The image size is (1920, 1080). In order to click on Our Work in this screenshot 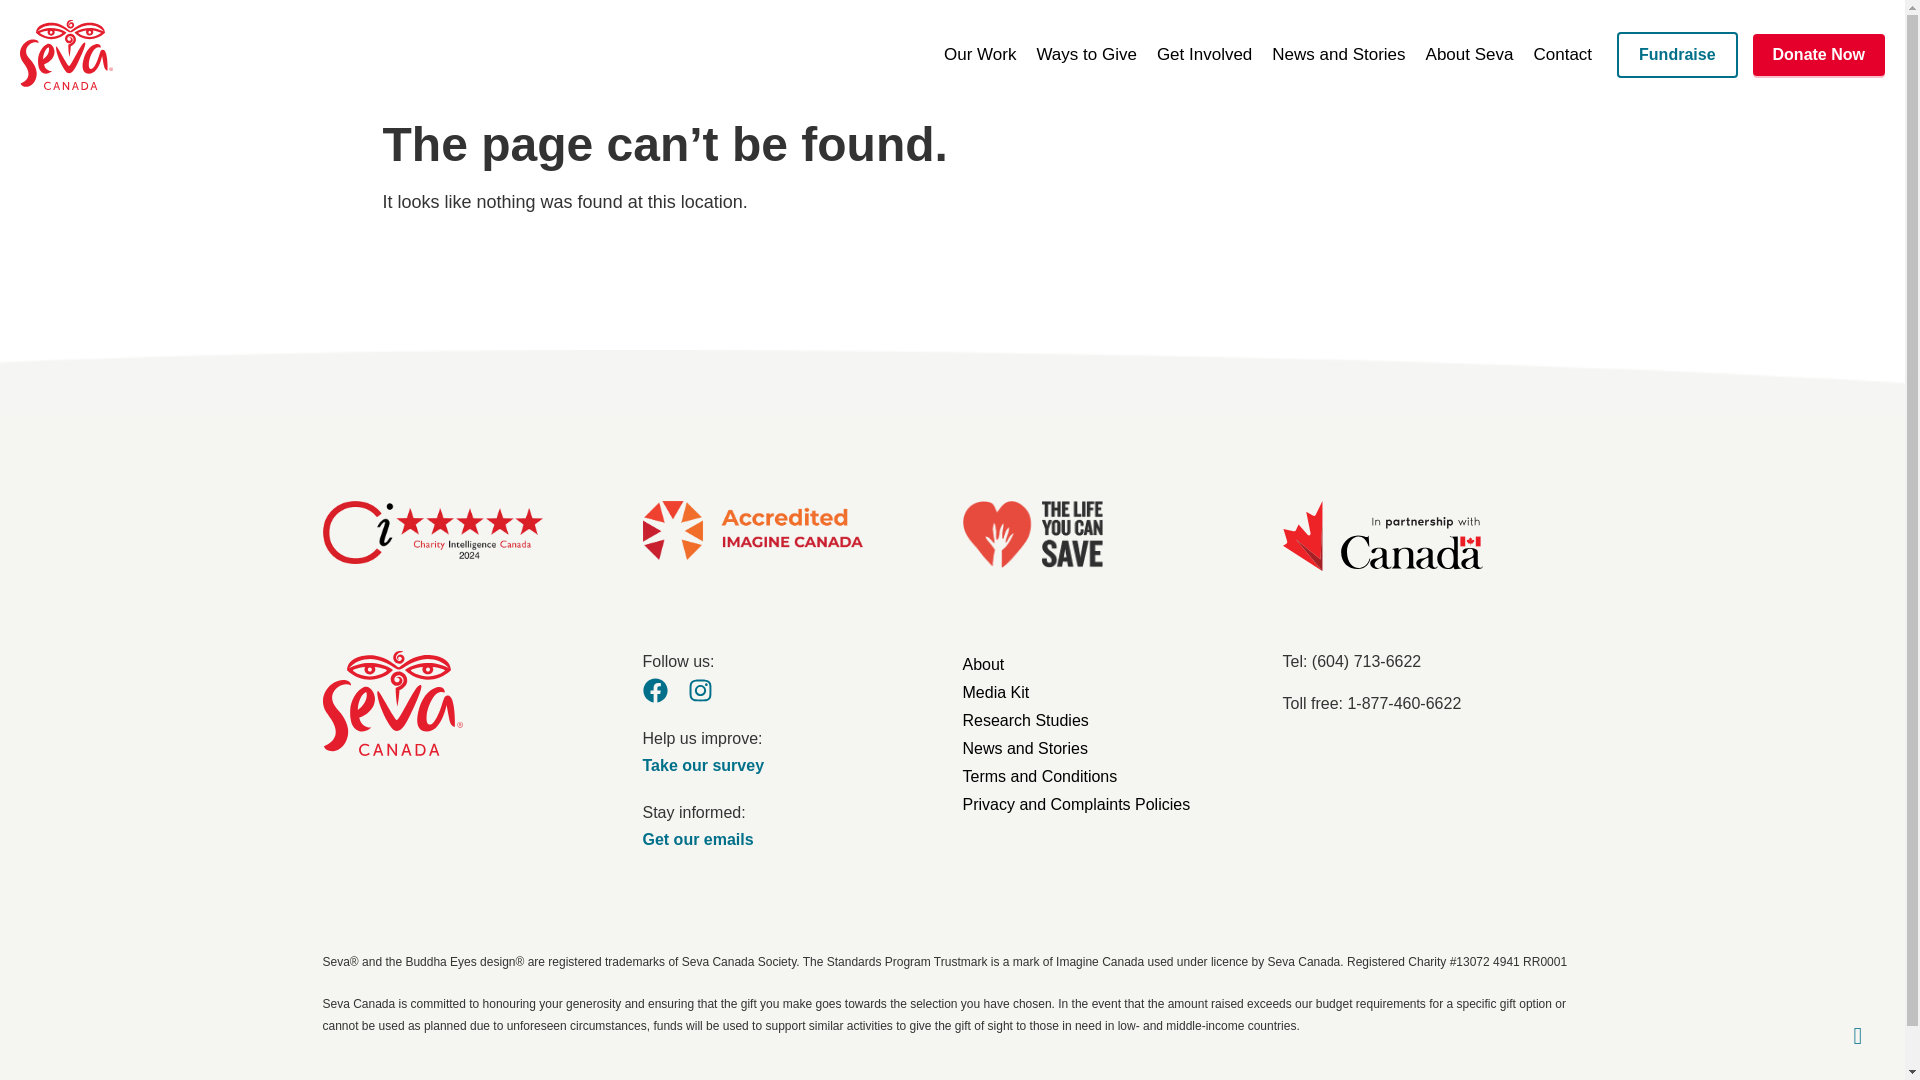, I will do `click(979, 55)`.